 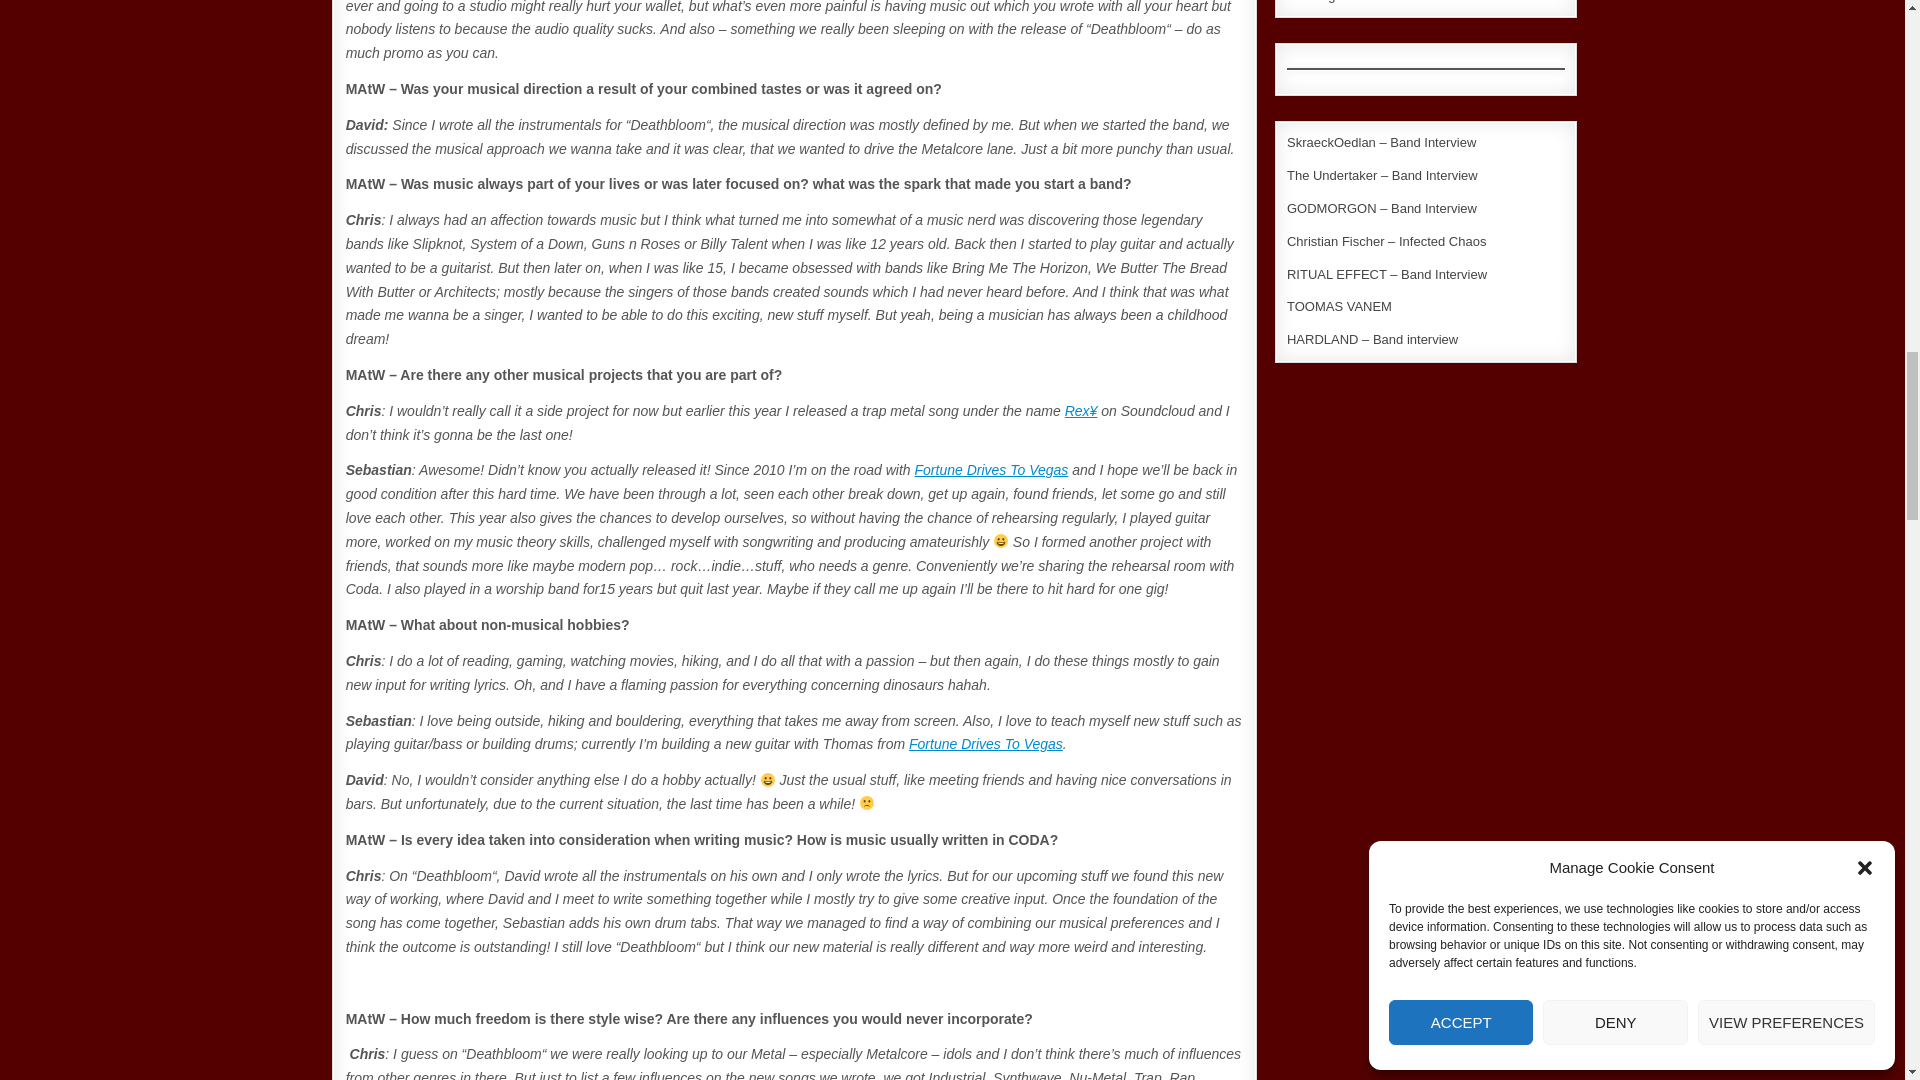 What do you see at coordinates (986, 743) in the screenshot?
I see `Fortune Drives To Vegas` at bounding box center [986, 743].